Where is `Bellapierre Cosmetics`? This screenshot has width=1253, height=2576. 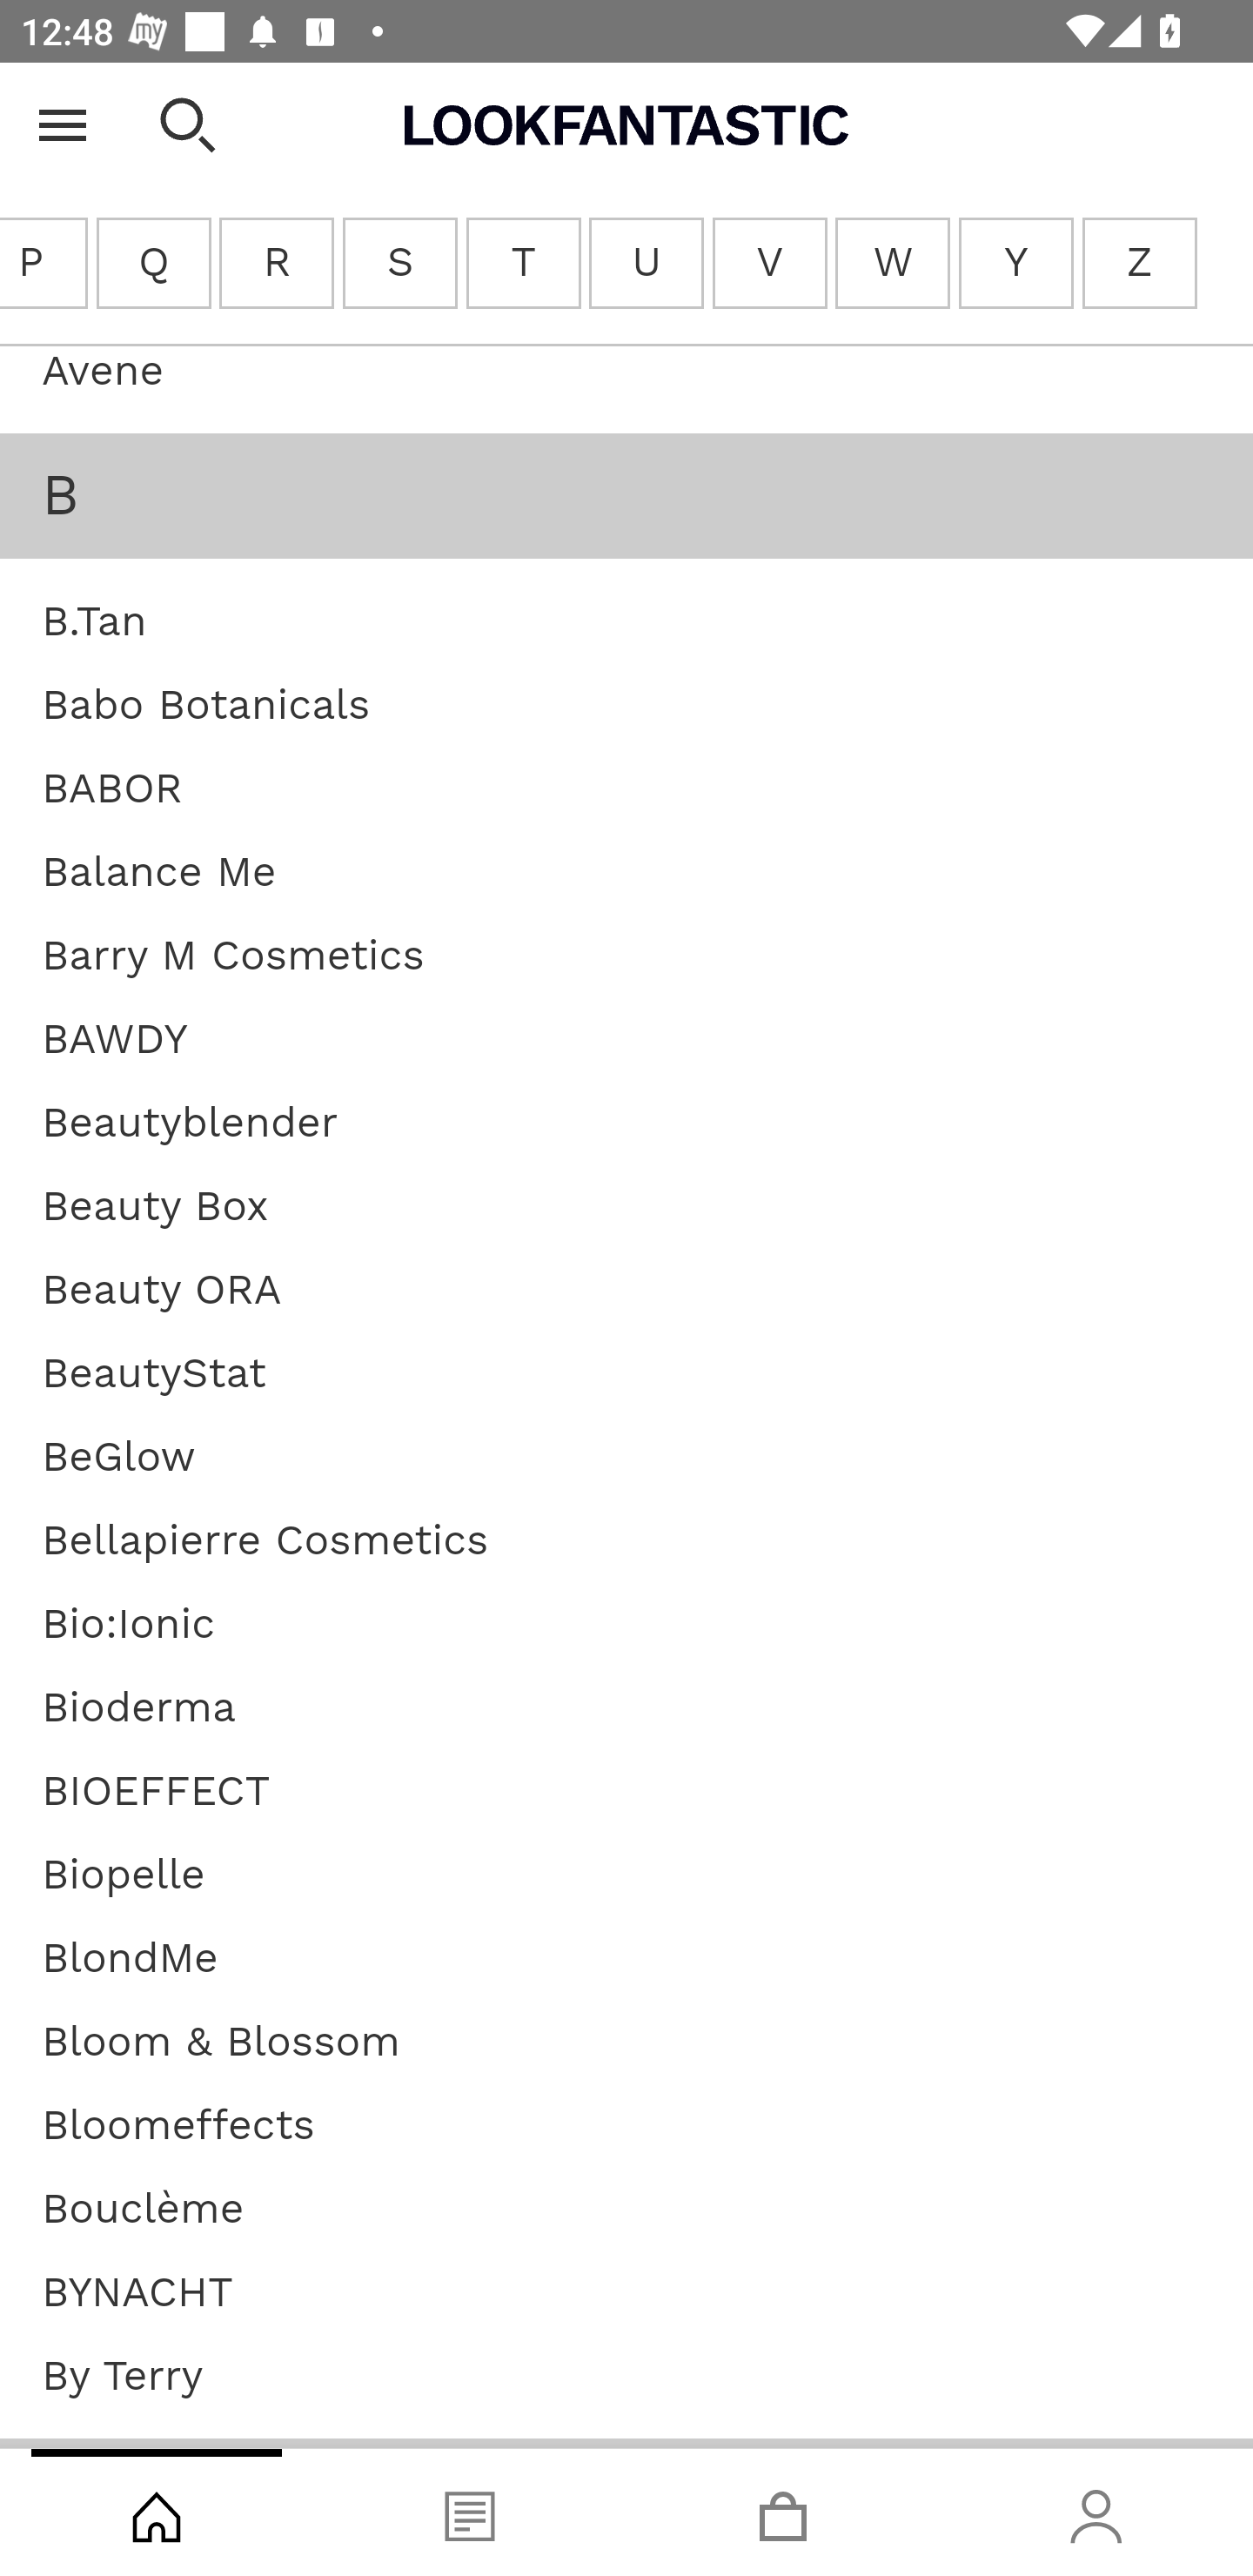
Bellapierre Cosmetics is located at coordinates (266, 1542).